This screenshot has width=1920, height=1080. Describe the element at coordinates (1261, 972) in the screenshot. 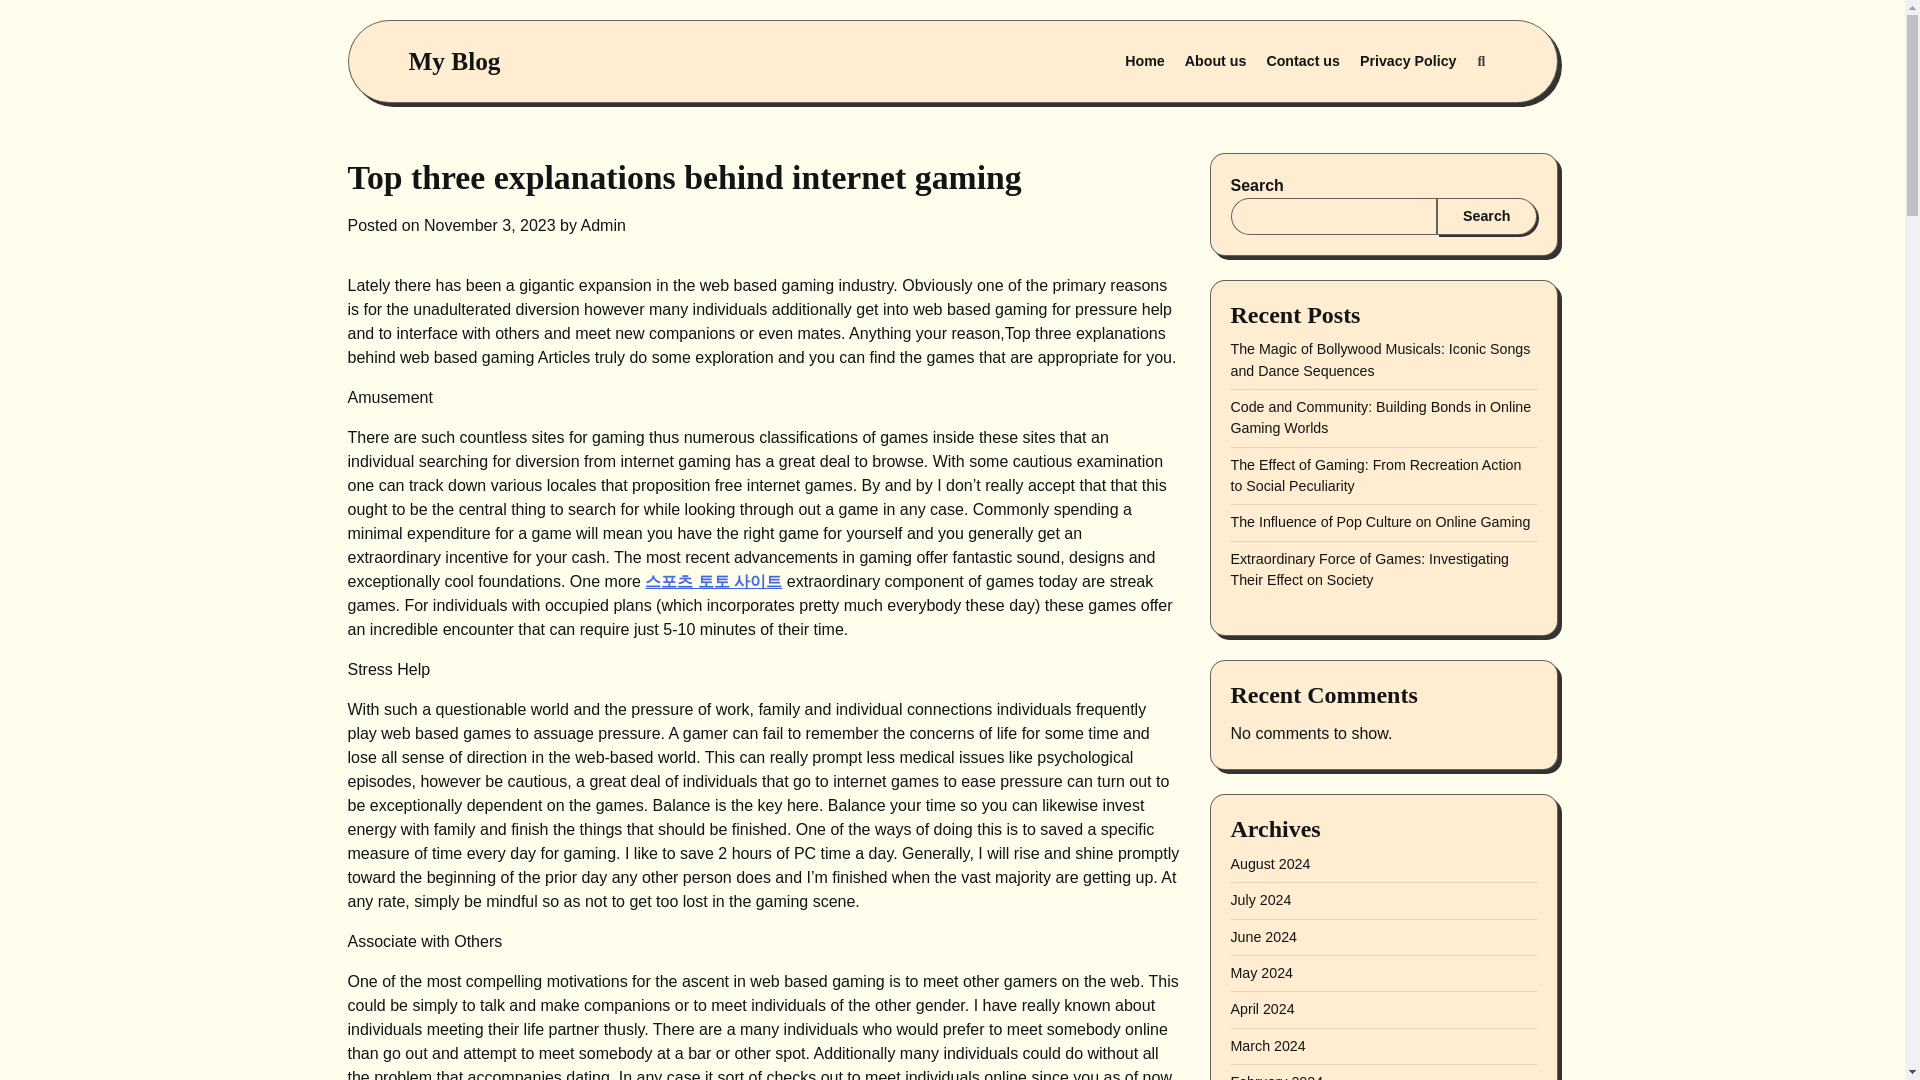

I see `May 2024` at that location.